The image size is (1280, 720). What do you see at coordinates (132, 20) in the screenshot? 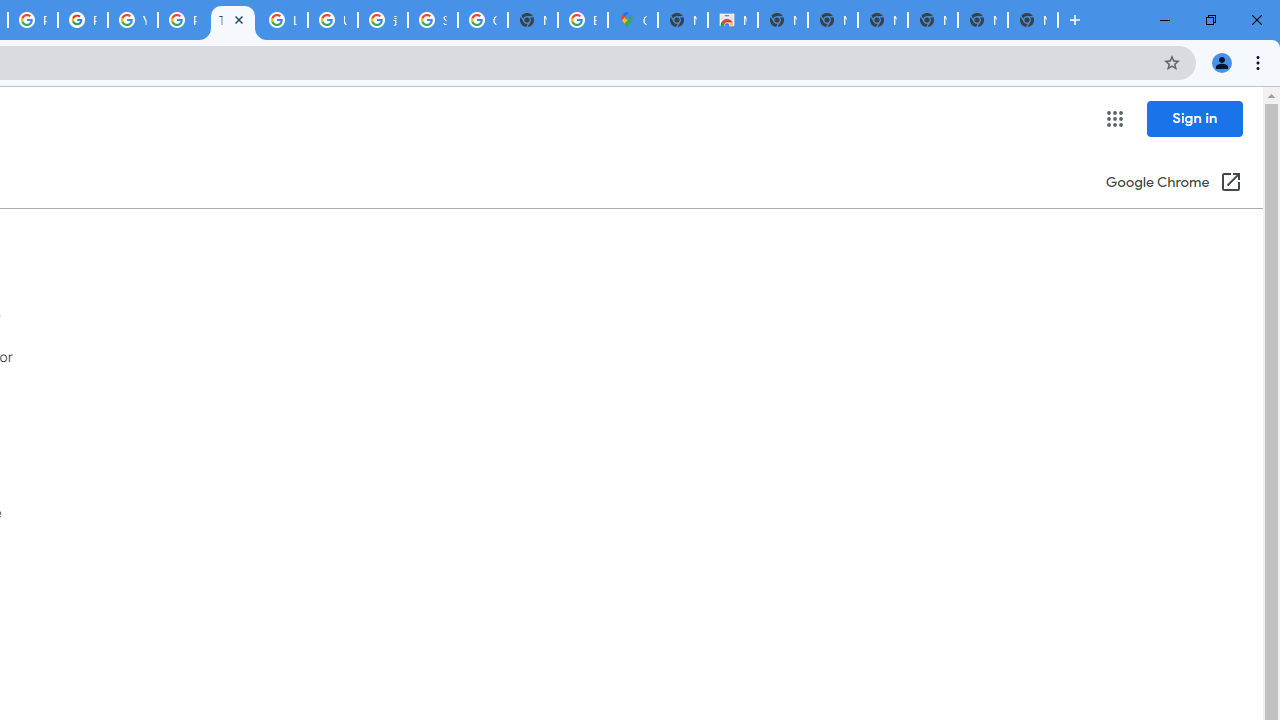
I see `YouTube` at bounding box center [132, 20].